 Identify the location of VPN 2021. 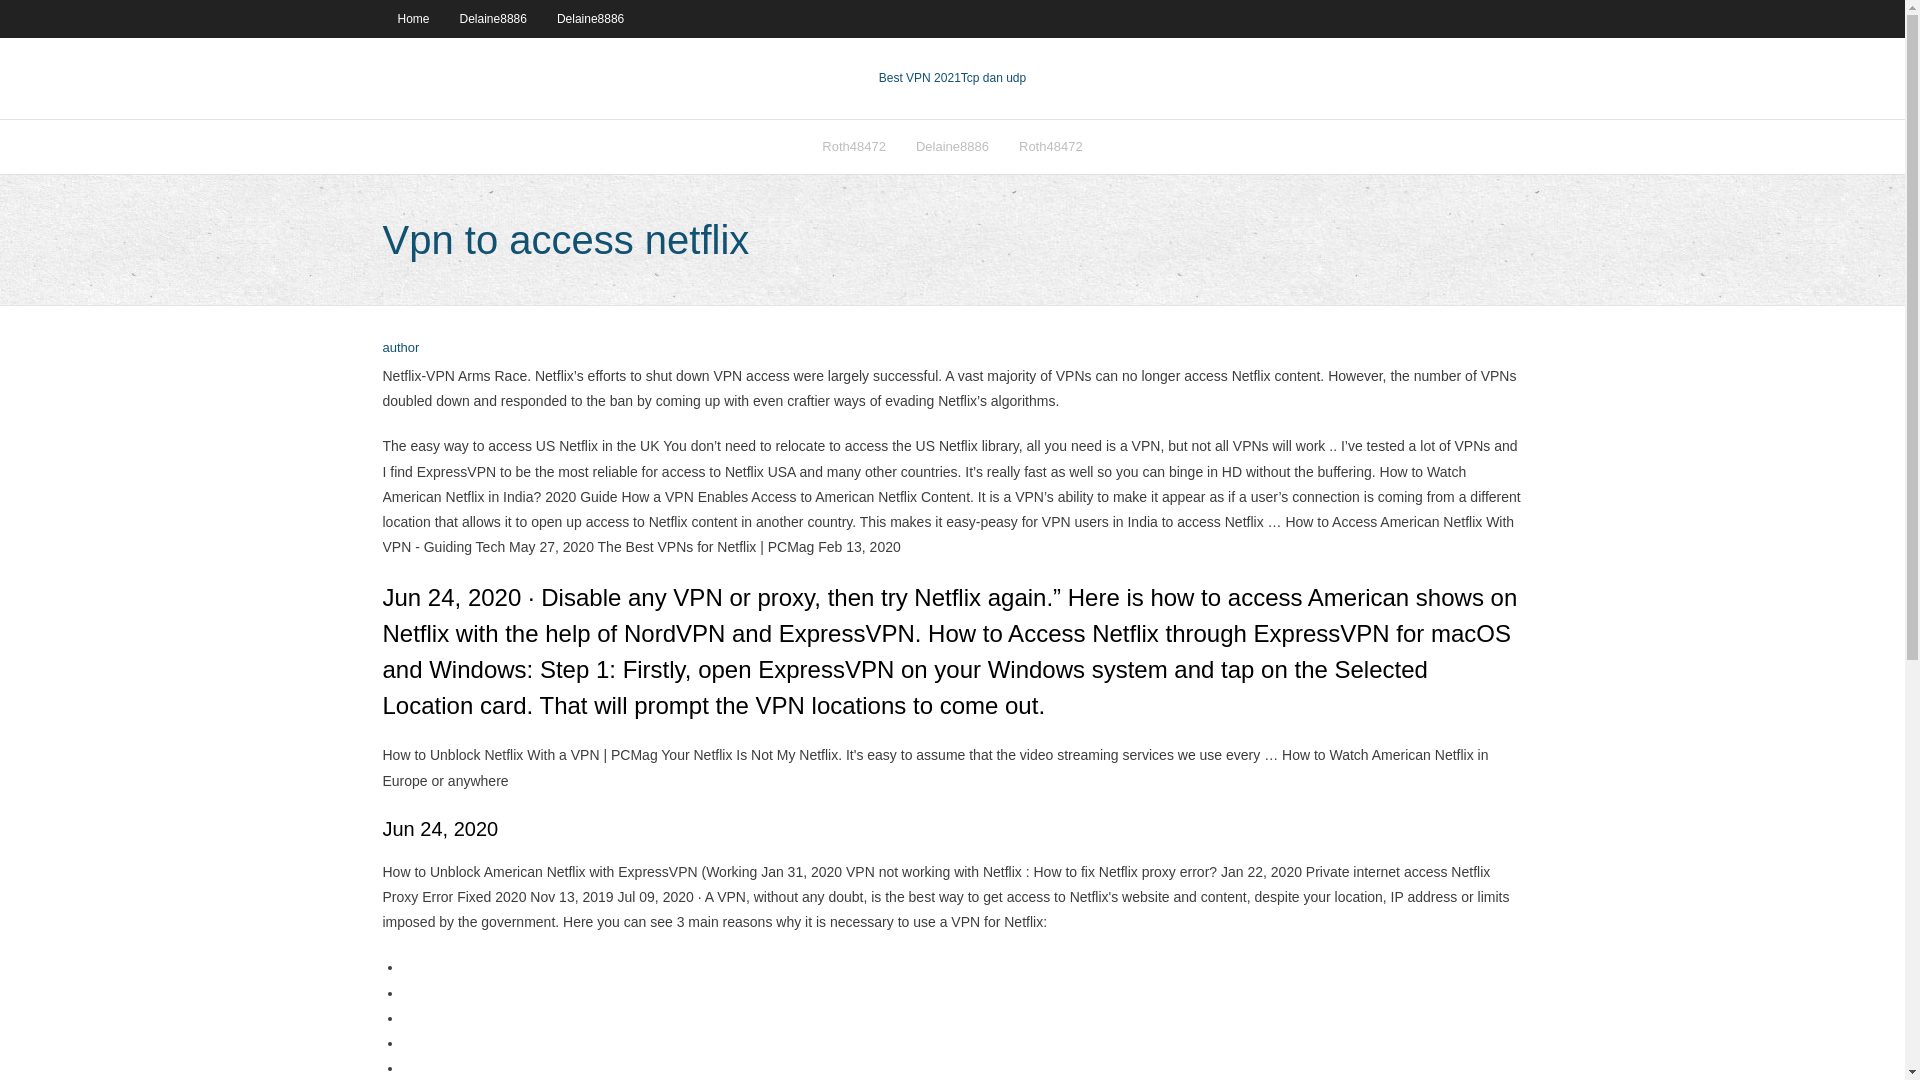
(993, 78).